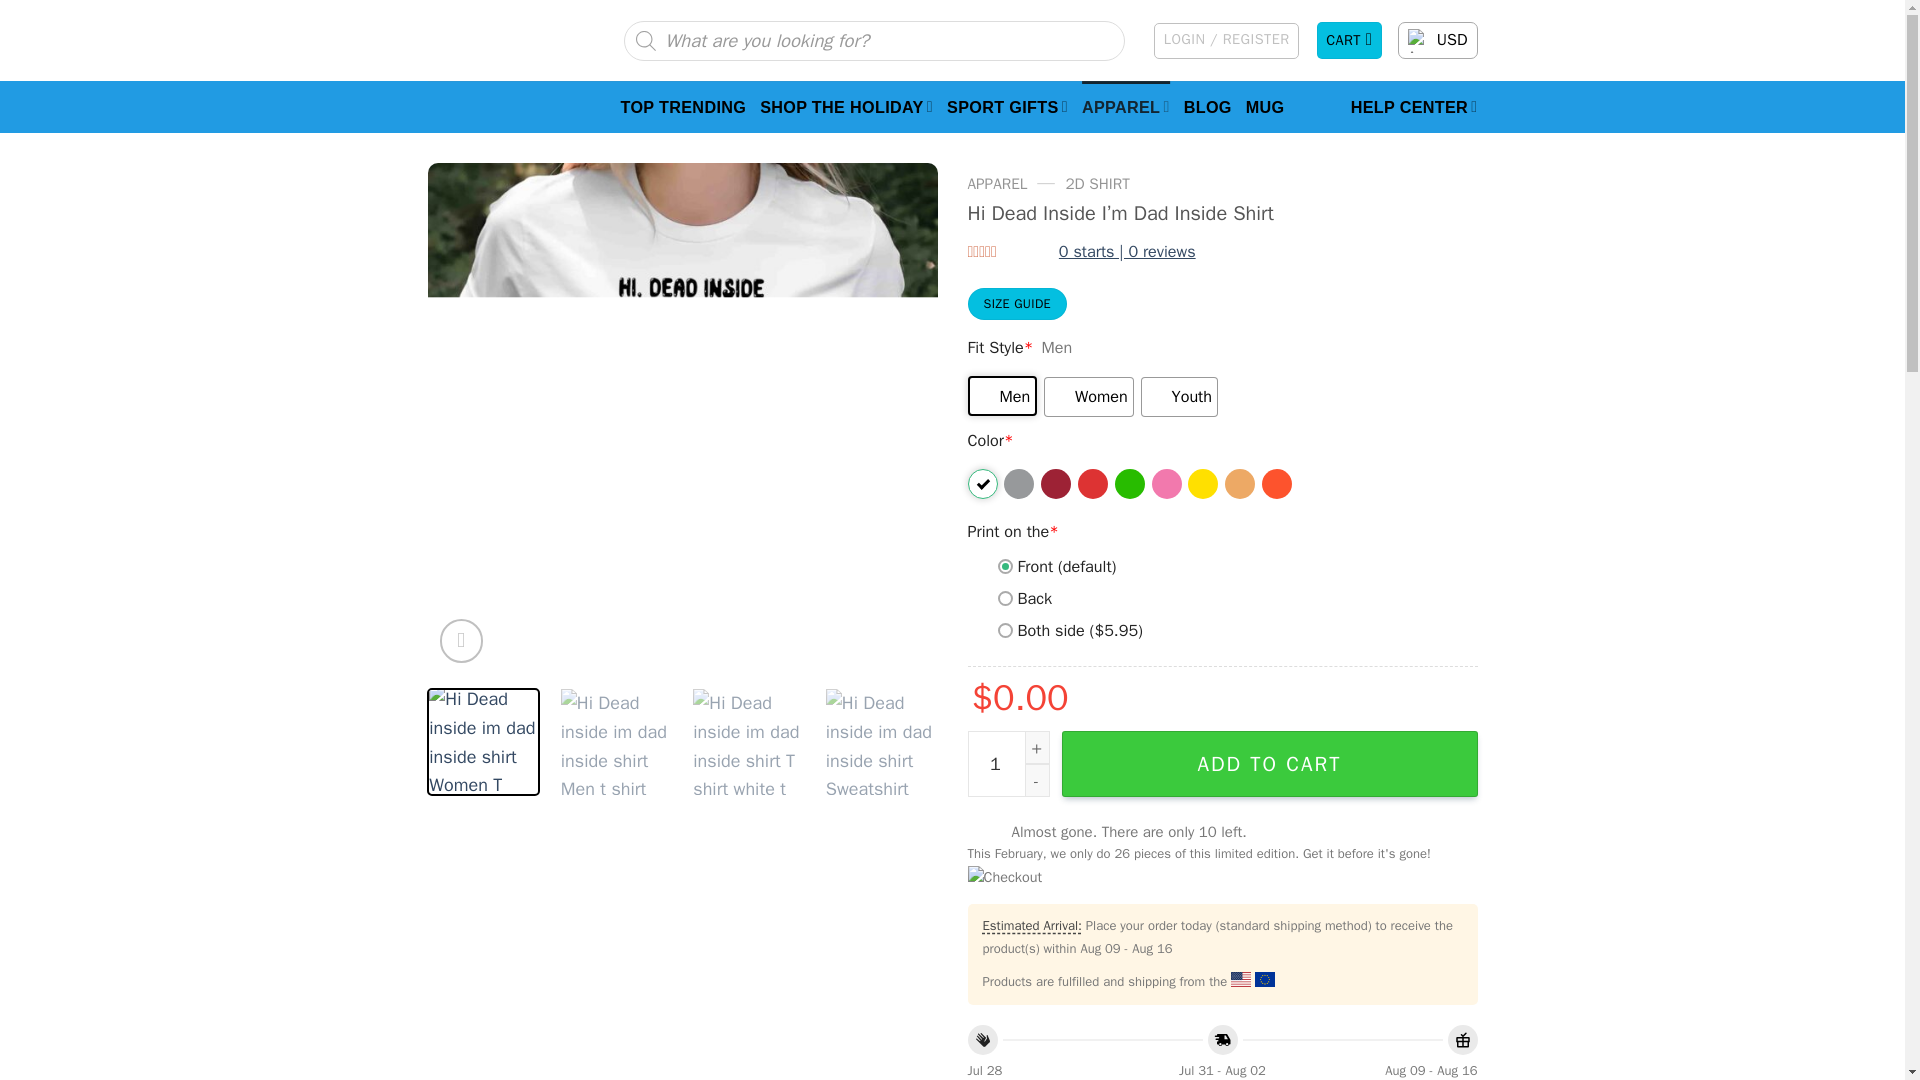  I want to click on CART, so click(1350, 40).